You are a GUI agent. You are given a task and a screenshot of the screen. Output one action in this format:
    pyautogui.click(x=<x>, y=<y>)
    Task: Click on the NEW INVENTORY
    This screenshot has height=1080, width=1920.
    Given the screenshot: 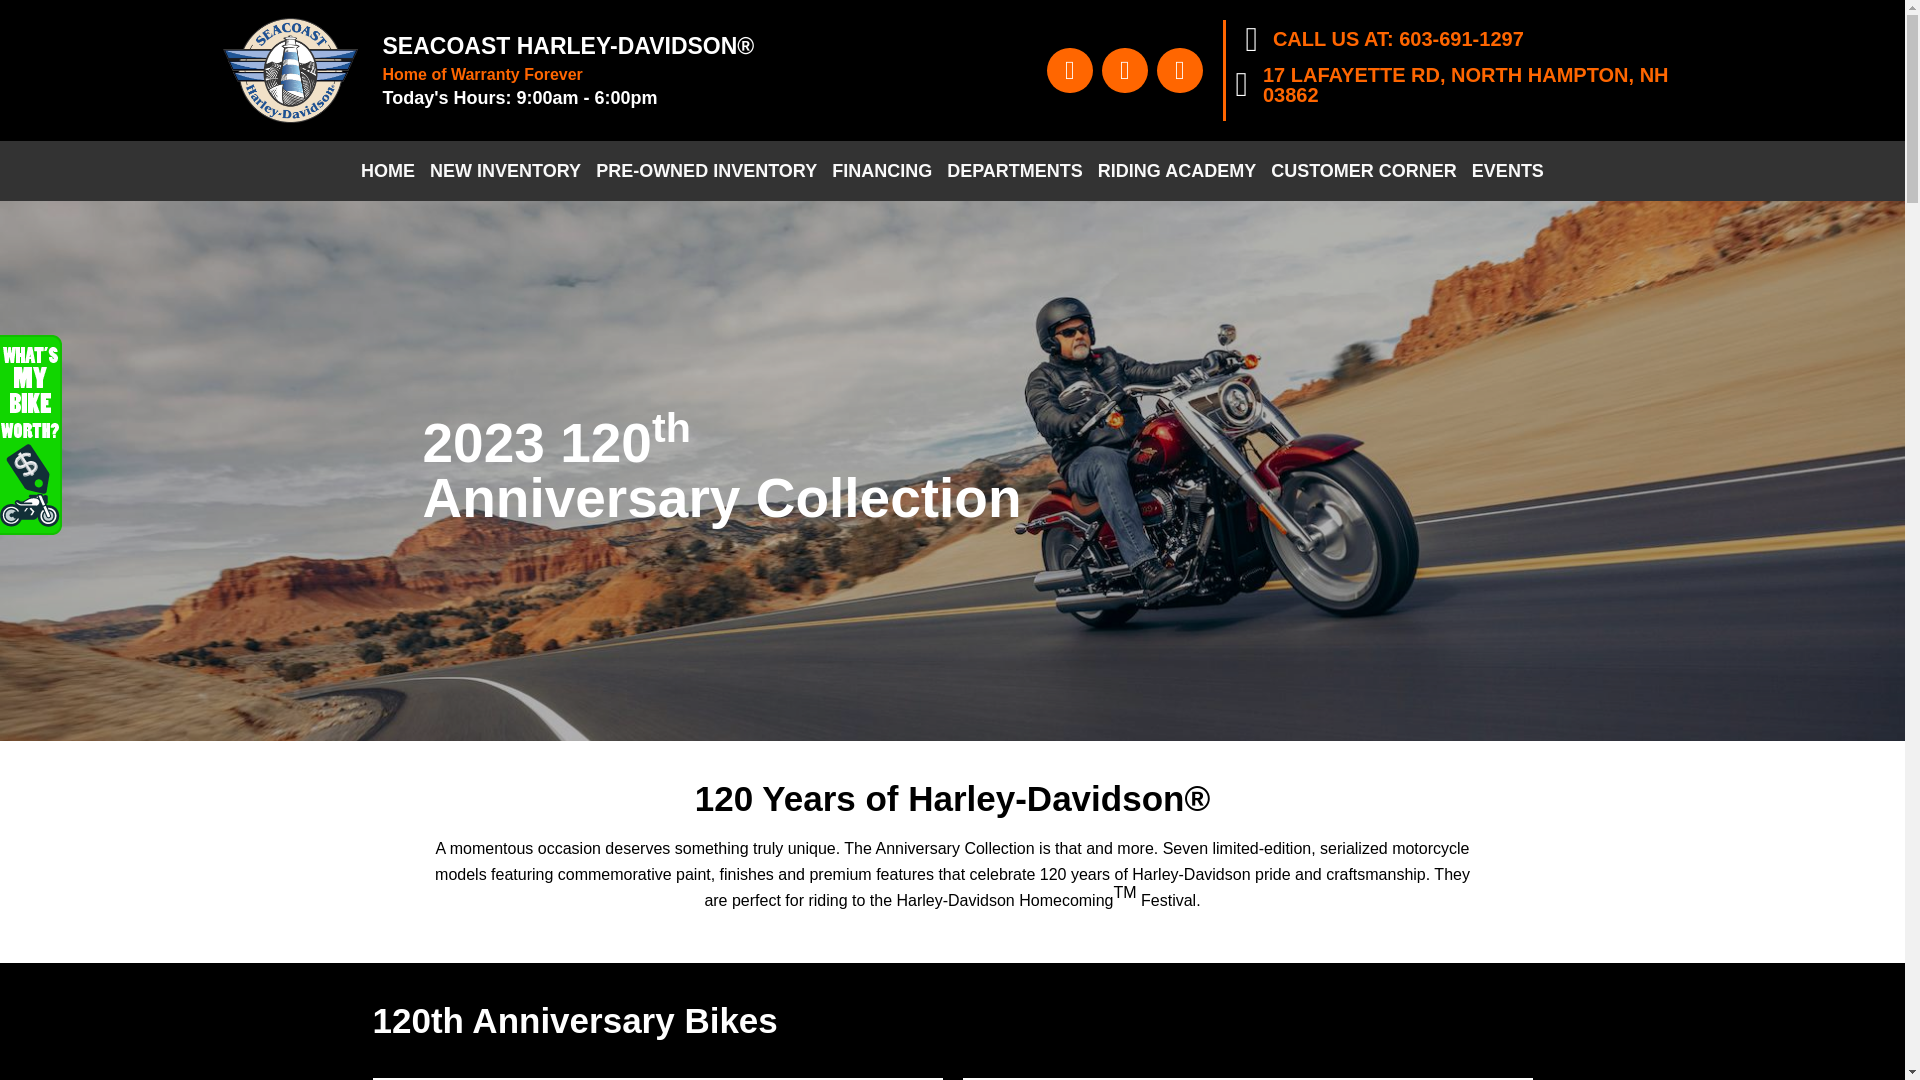 What is the action you would take?
    pyautogui.click(x=504, y=171)
    